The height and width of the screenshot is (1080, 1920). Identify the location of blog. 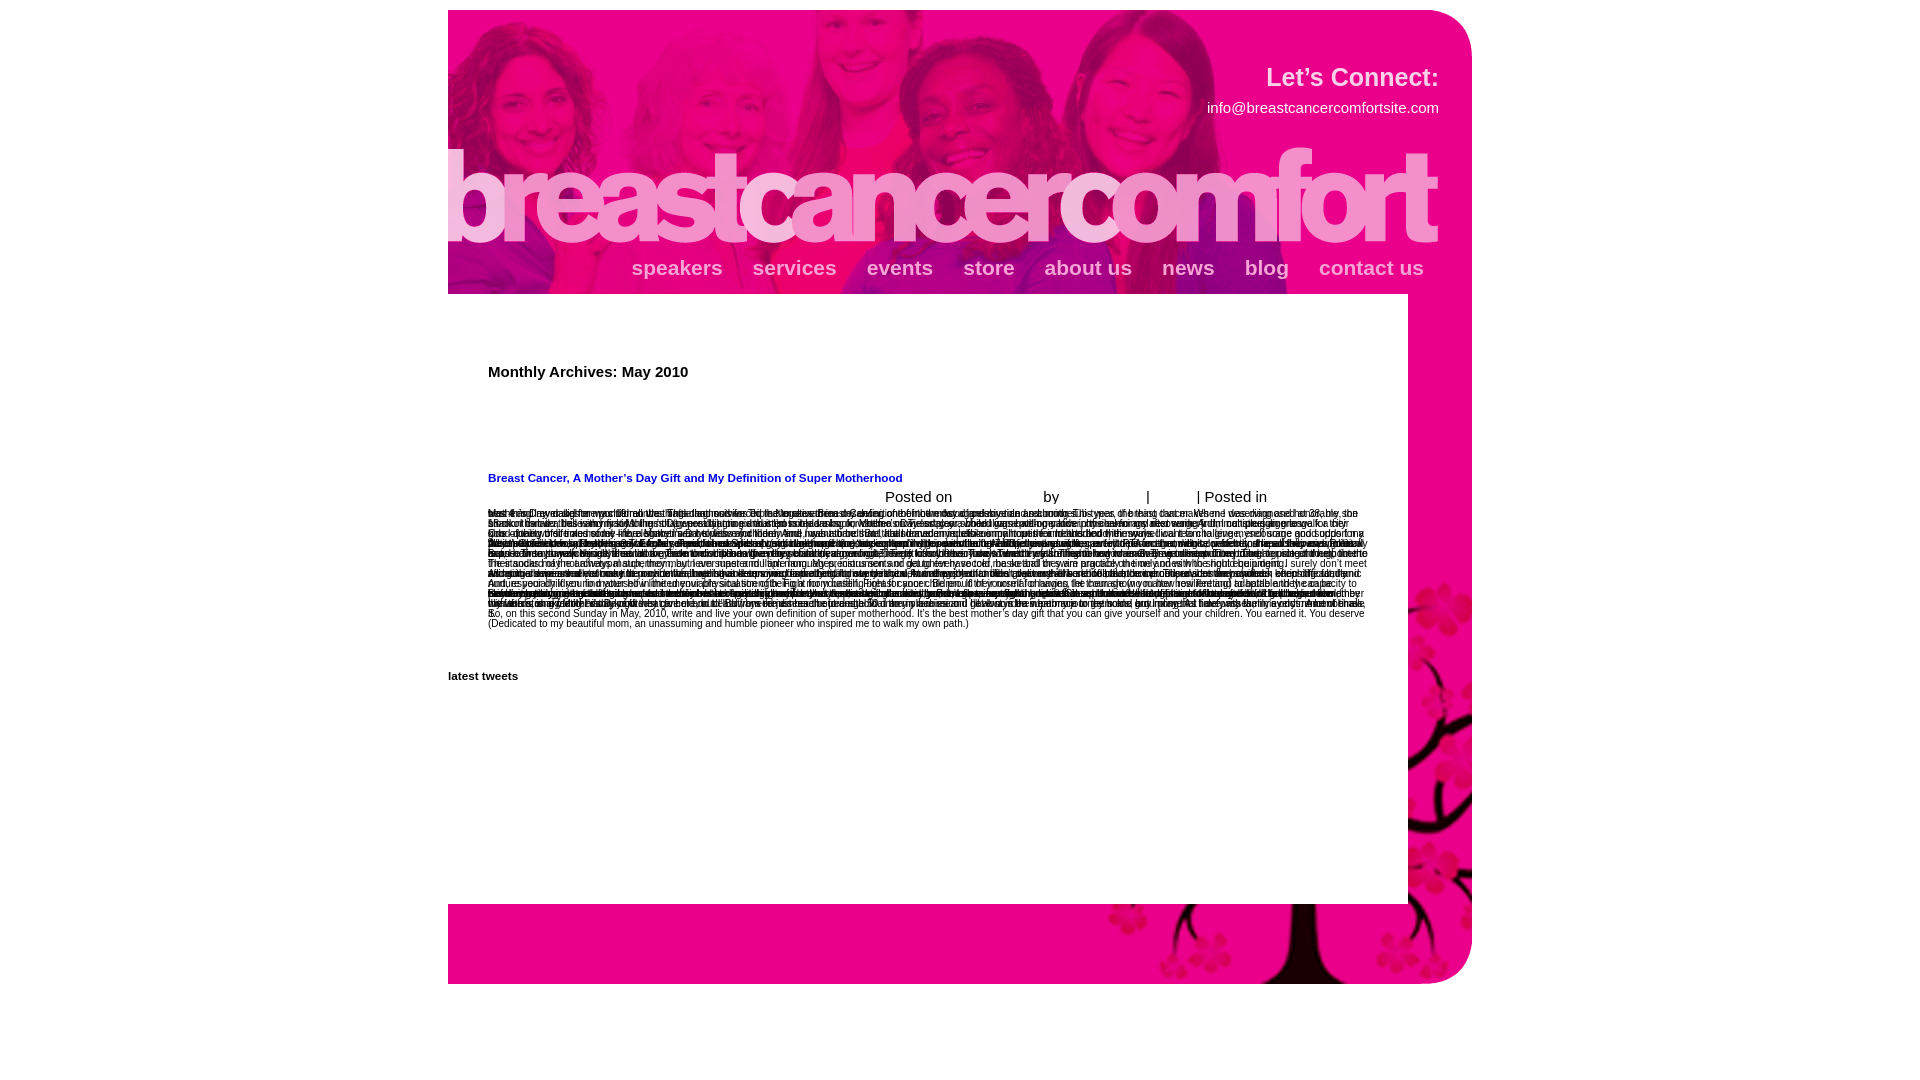
(1266, 268).